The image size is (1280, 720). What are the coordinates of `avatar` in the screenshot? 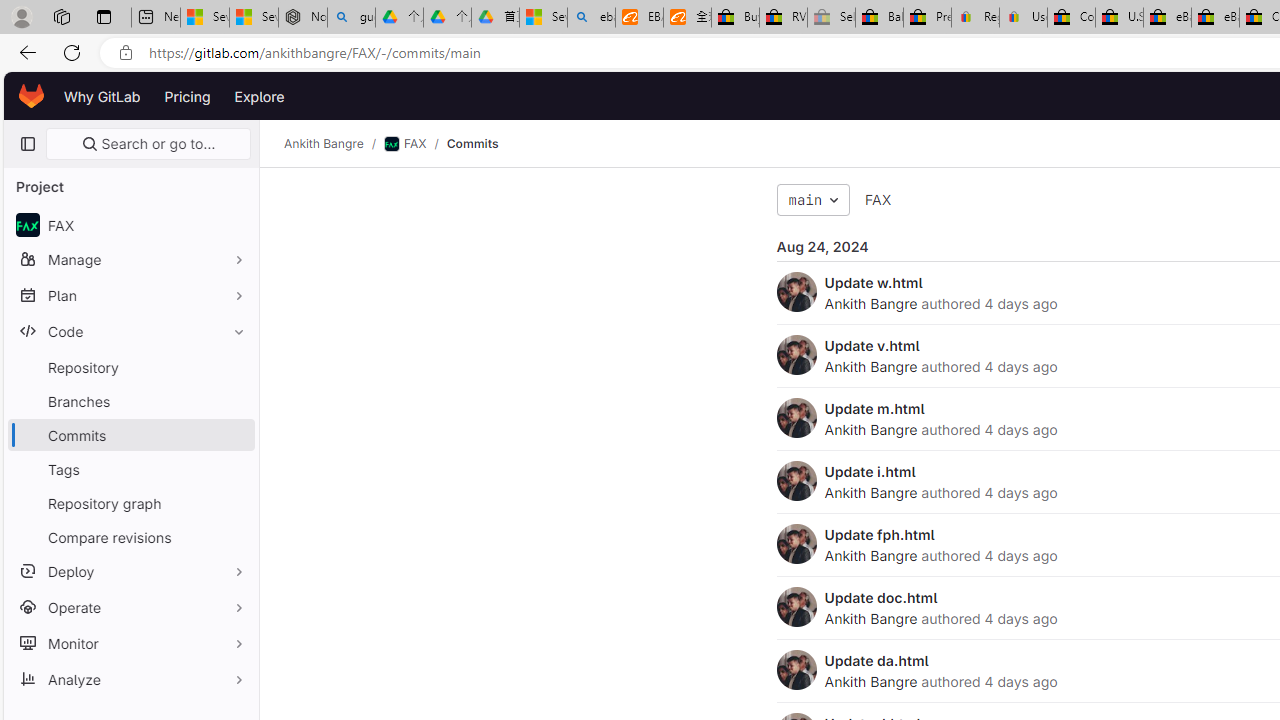 It's located at (27, 224).